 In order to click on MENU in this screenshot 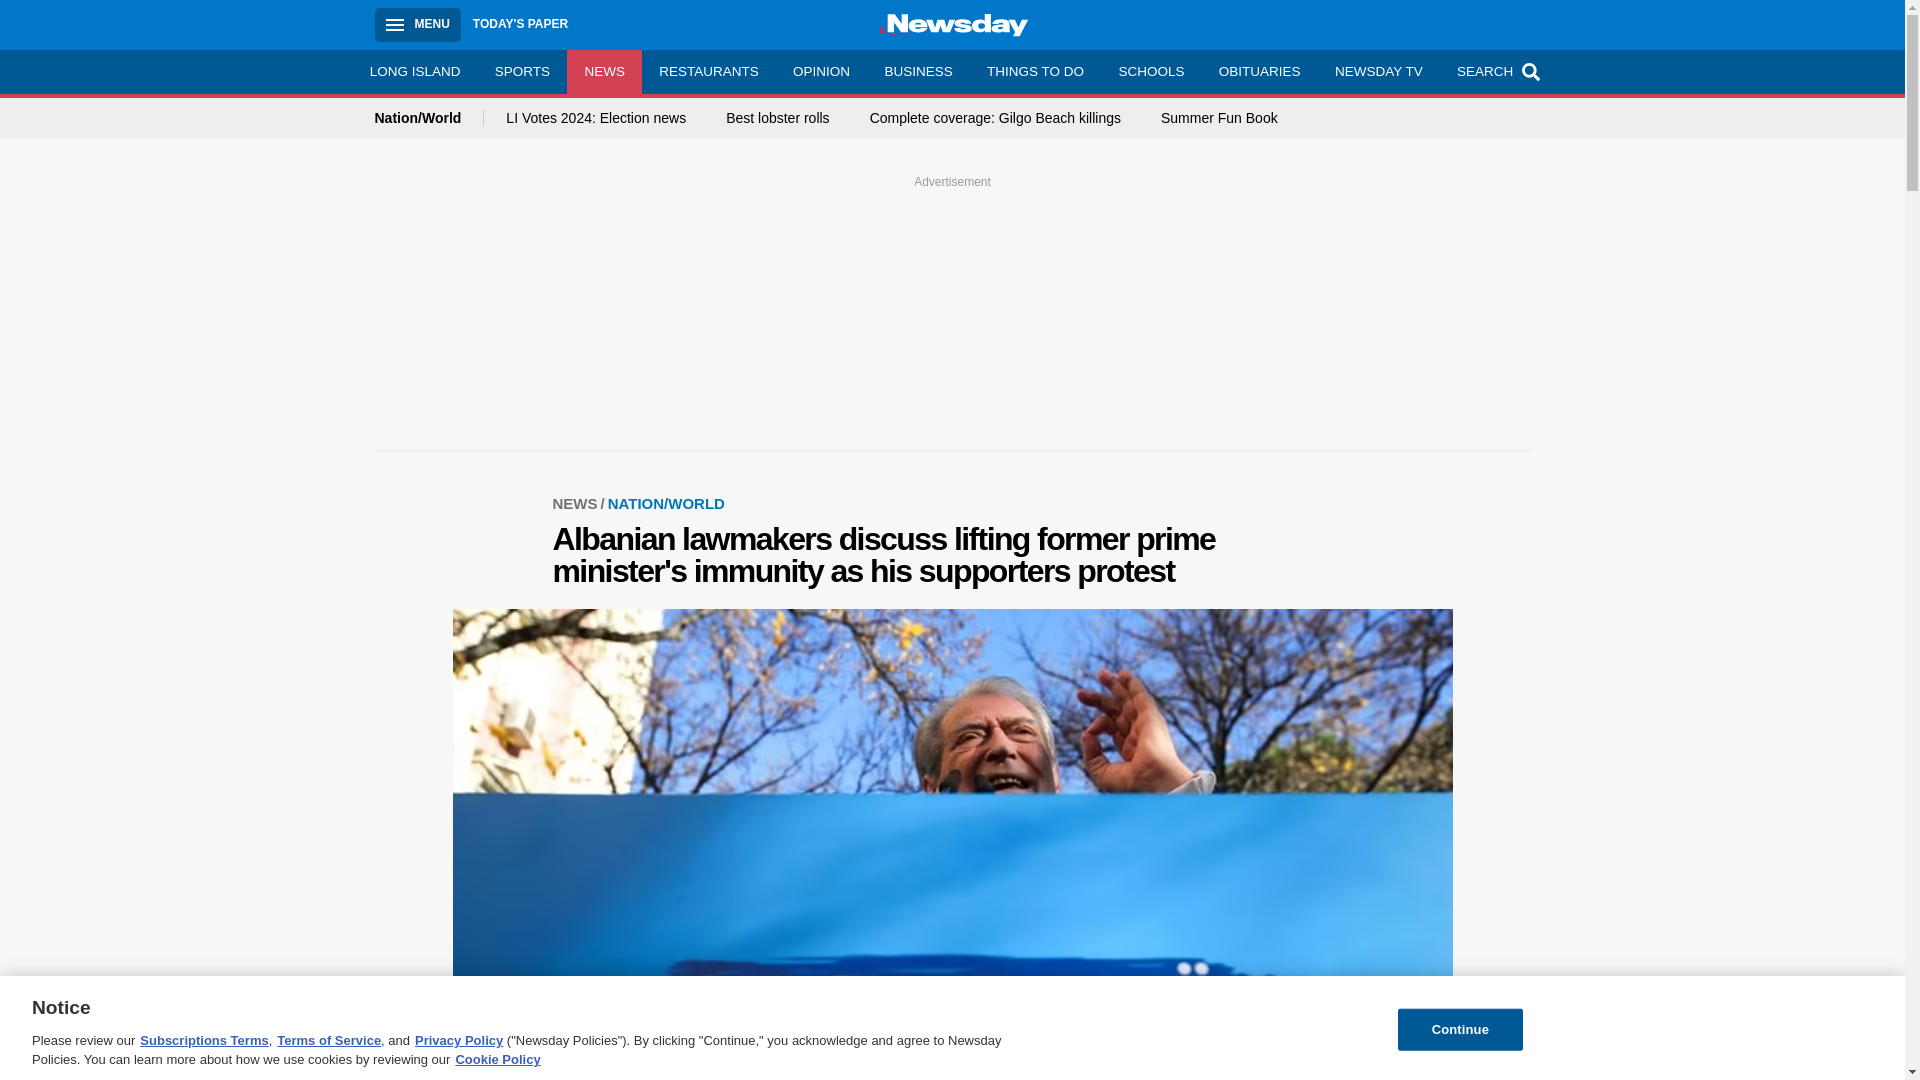, I will do `click(417, 24)`.